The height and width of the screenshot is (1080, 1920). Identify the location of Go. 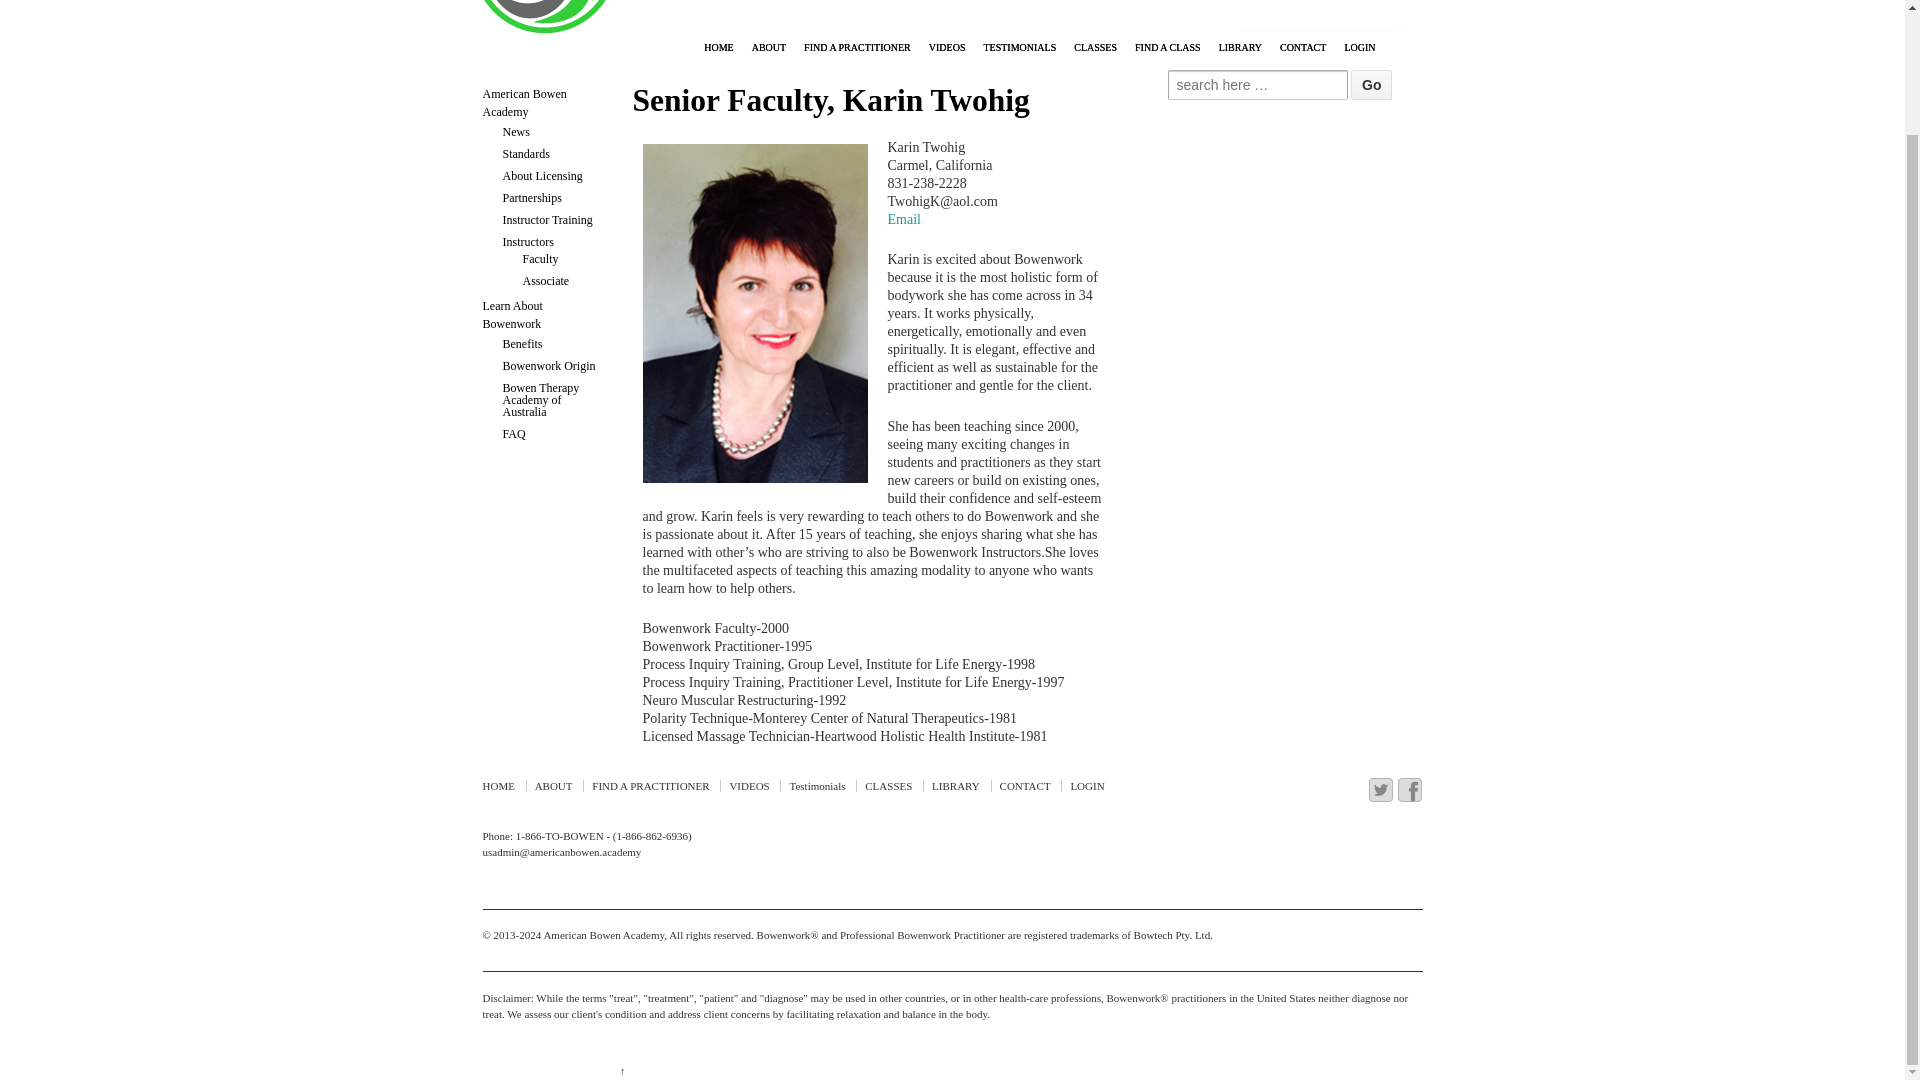
(1372, 85).